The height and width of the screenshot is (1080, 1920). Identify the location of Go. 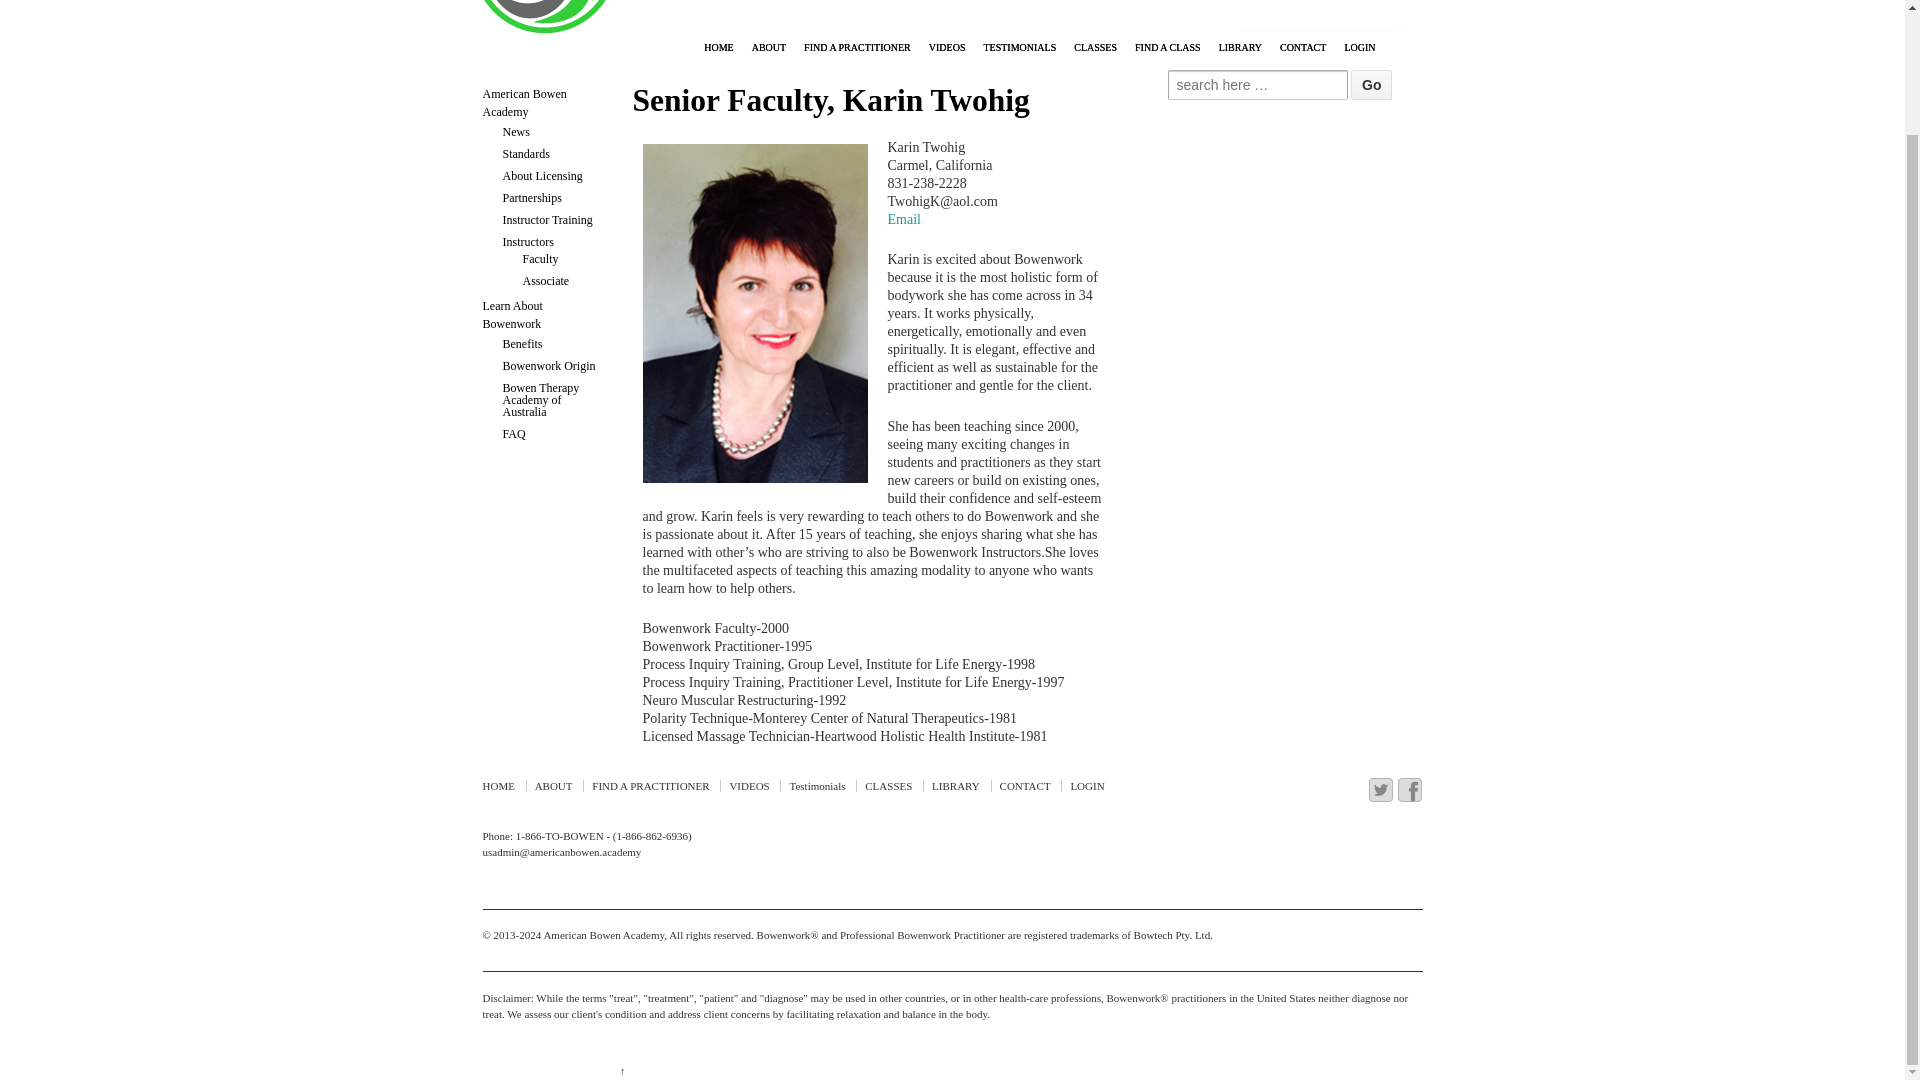
(1372, 85).